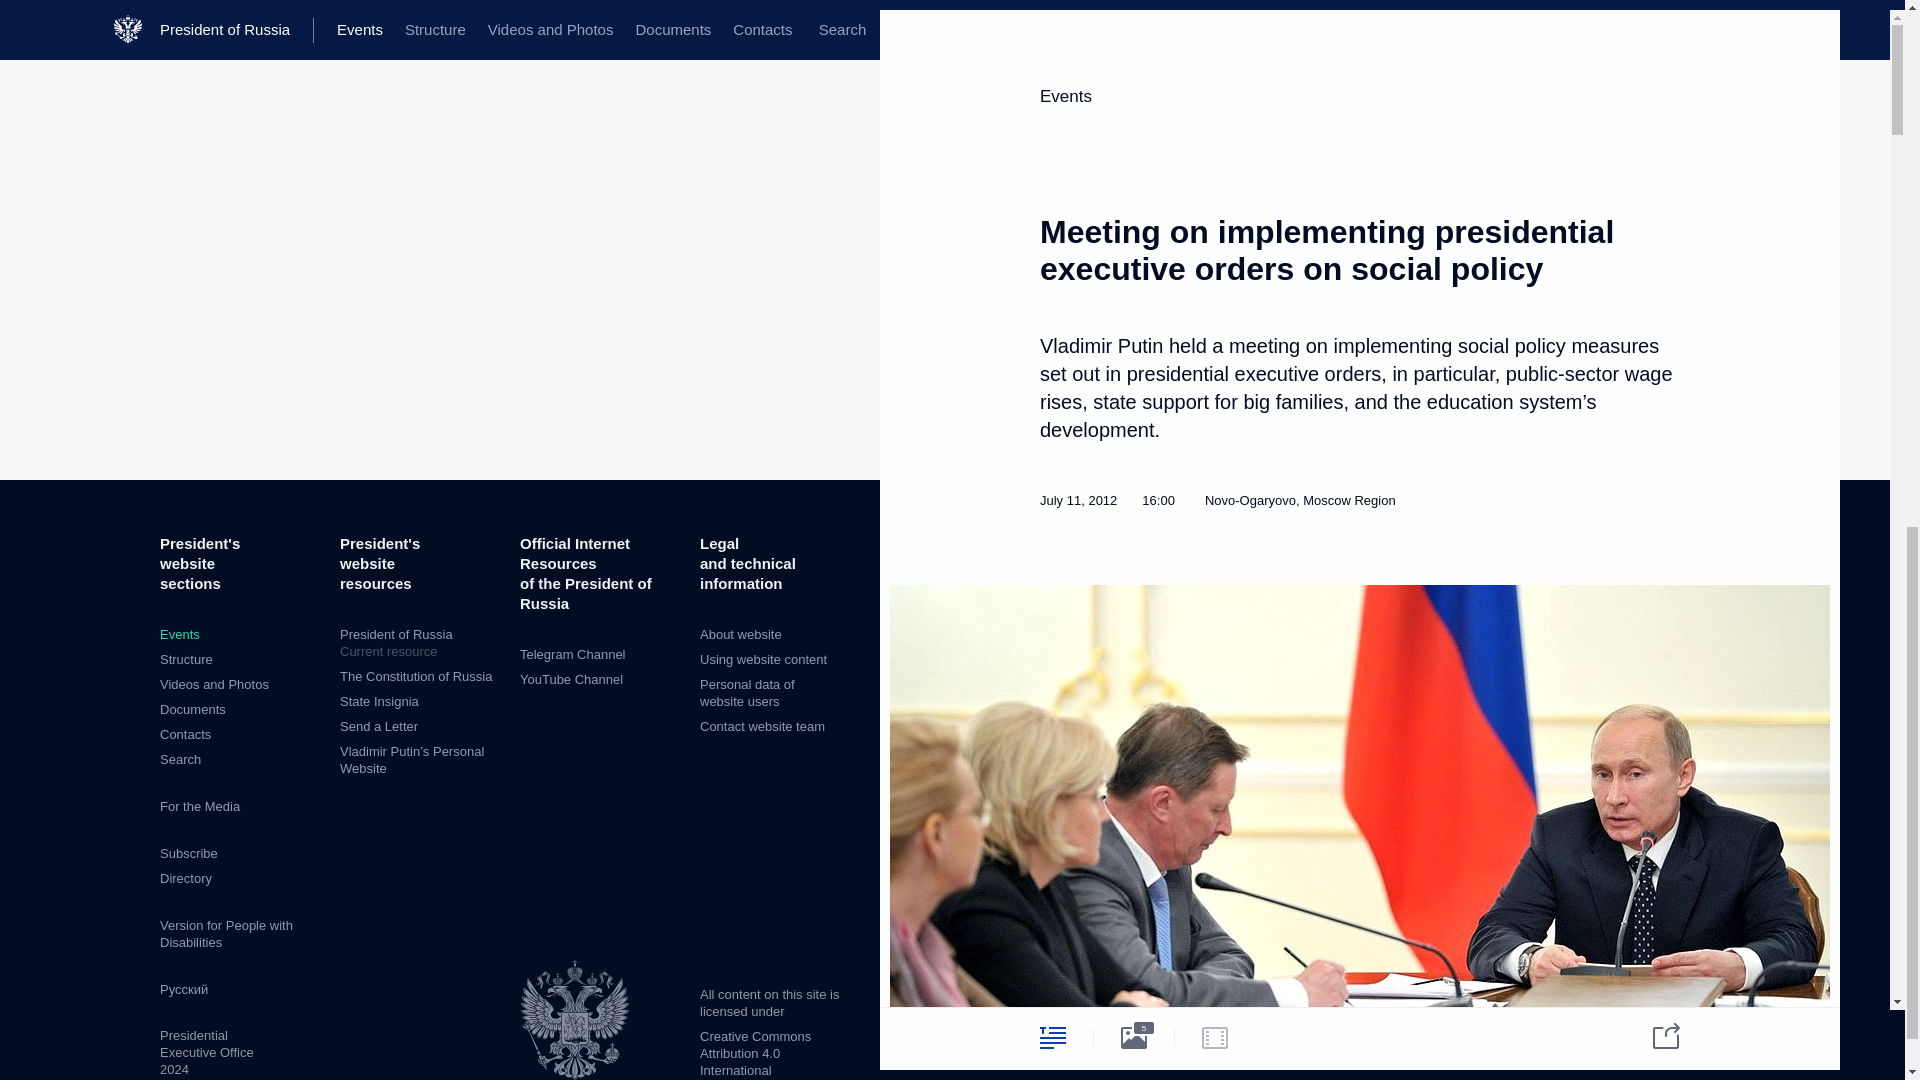 Image resolution: width=1920 pixels, height=1080 pixels. What do you see at coordinates (192, 710) in the screenshot?
I see `Documents` at bounding box center [192, 710].